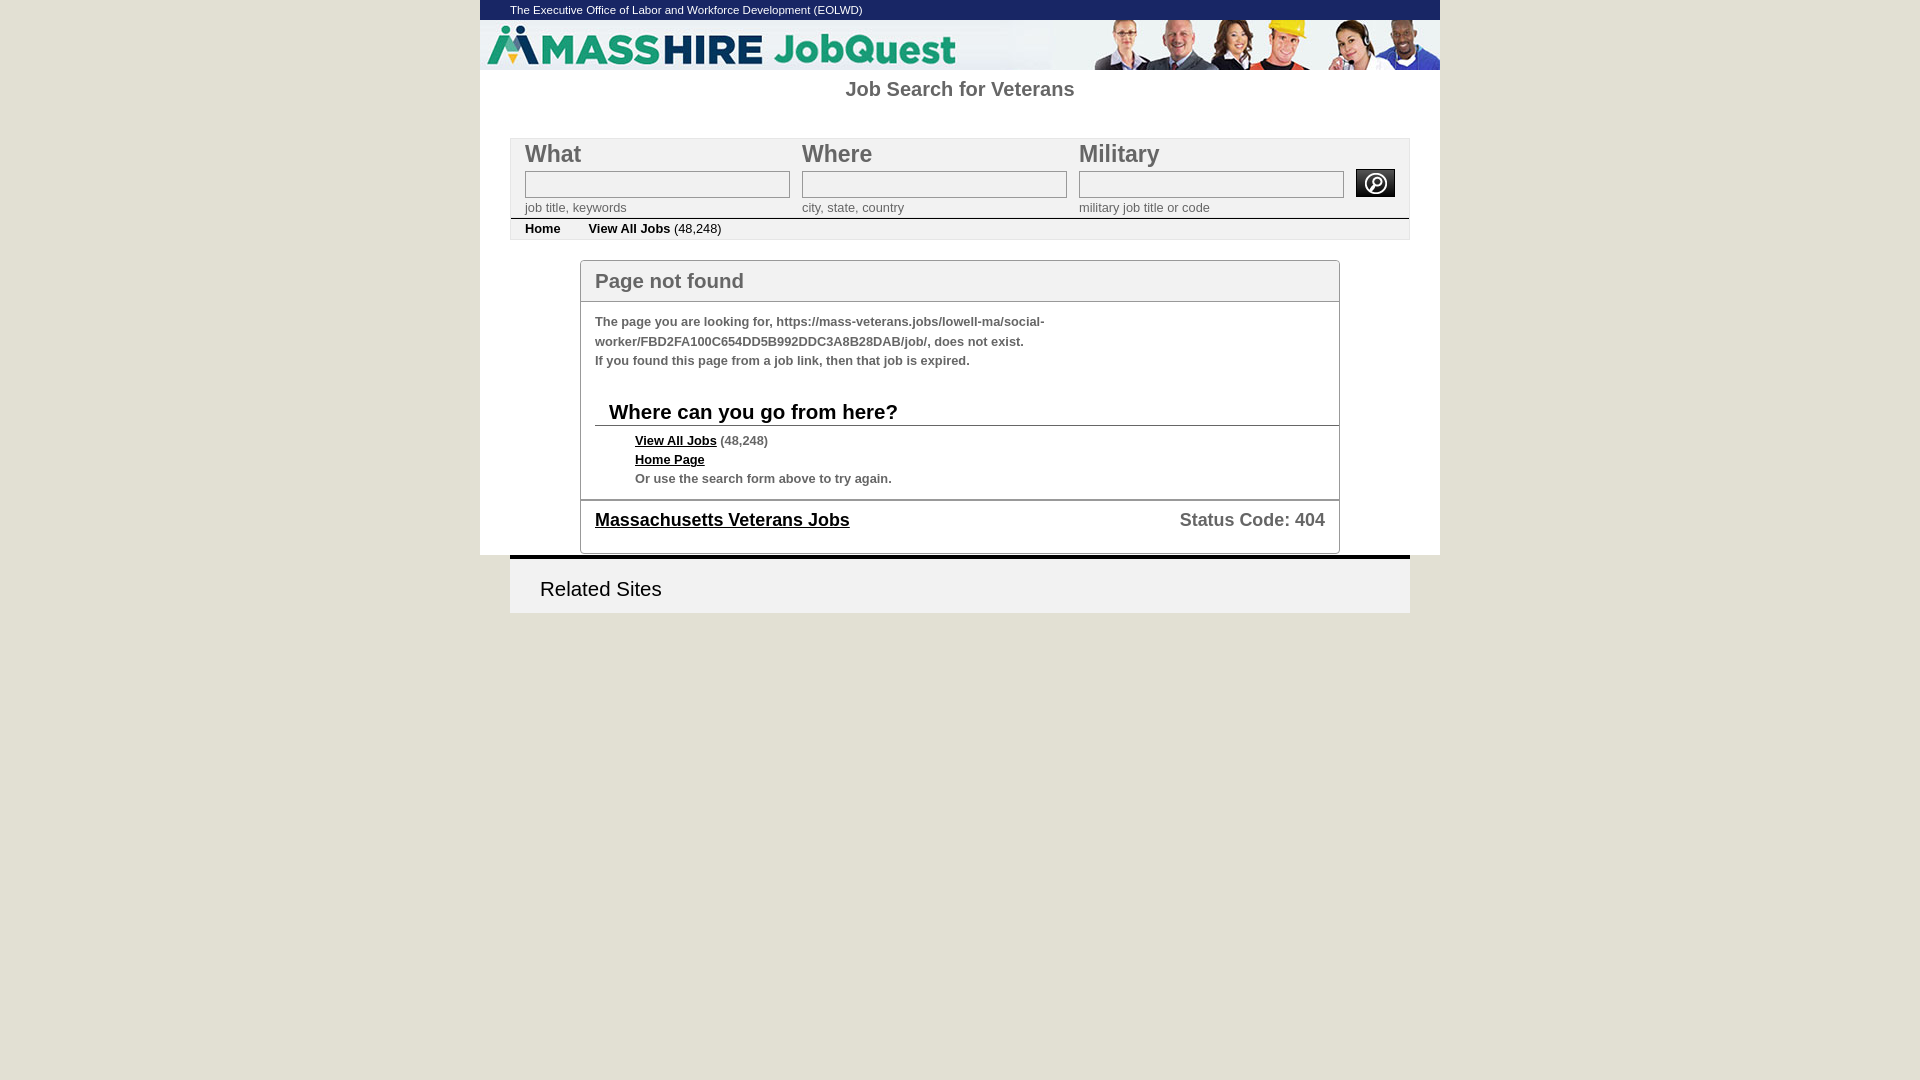  I want to click on Home Page, so click(670, 459).